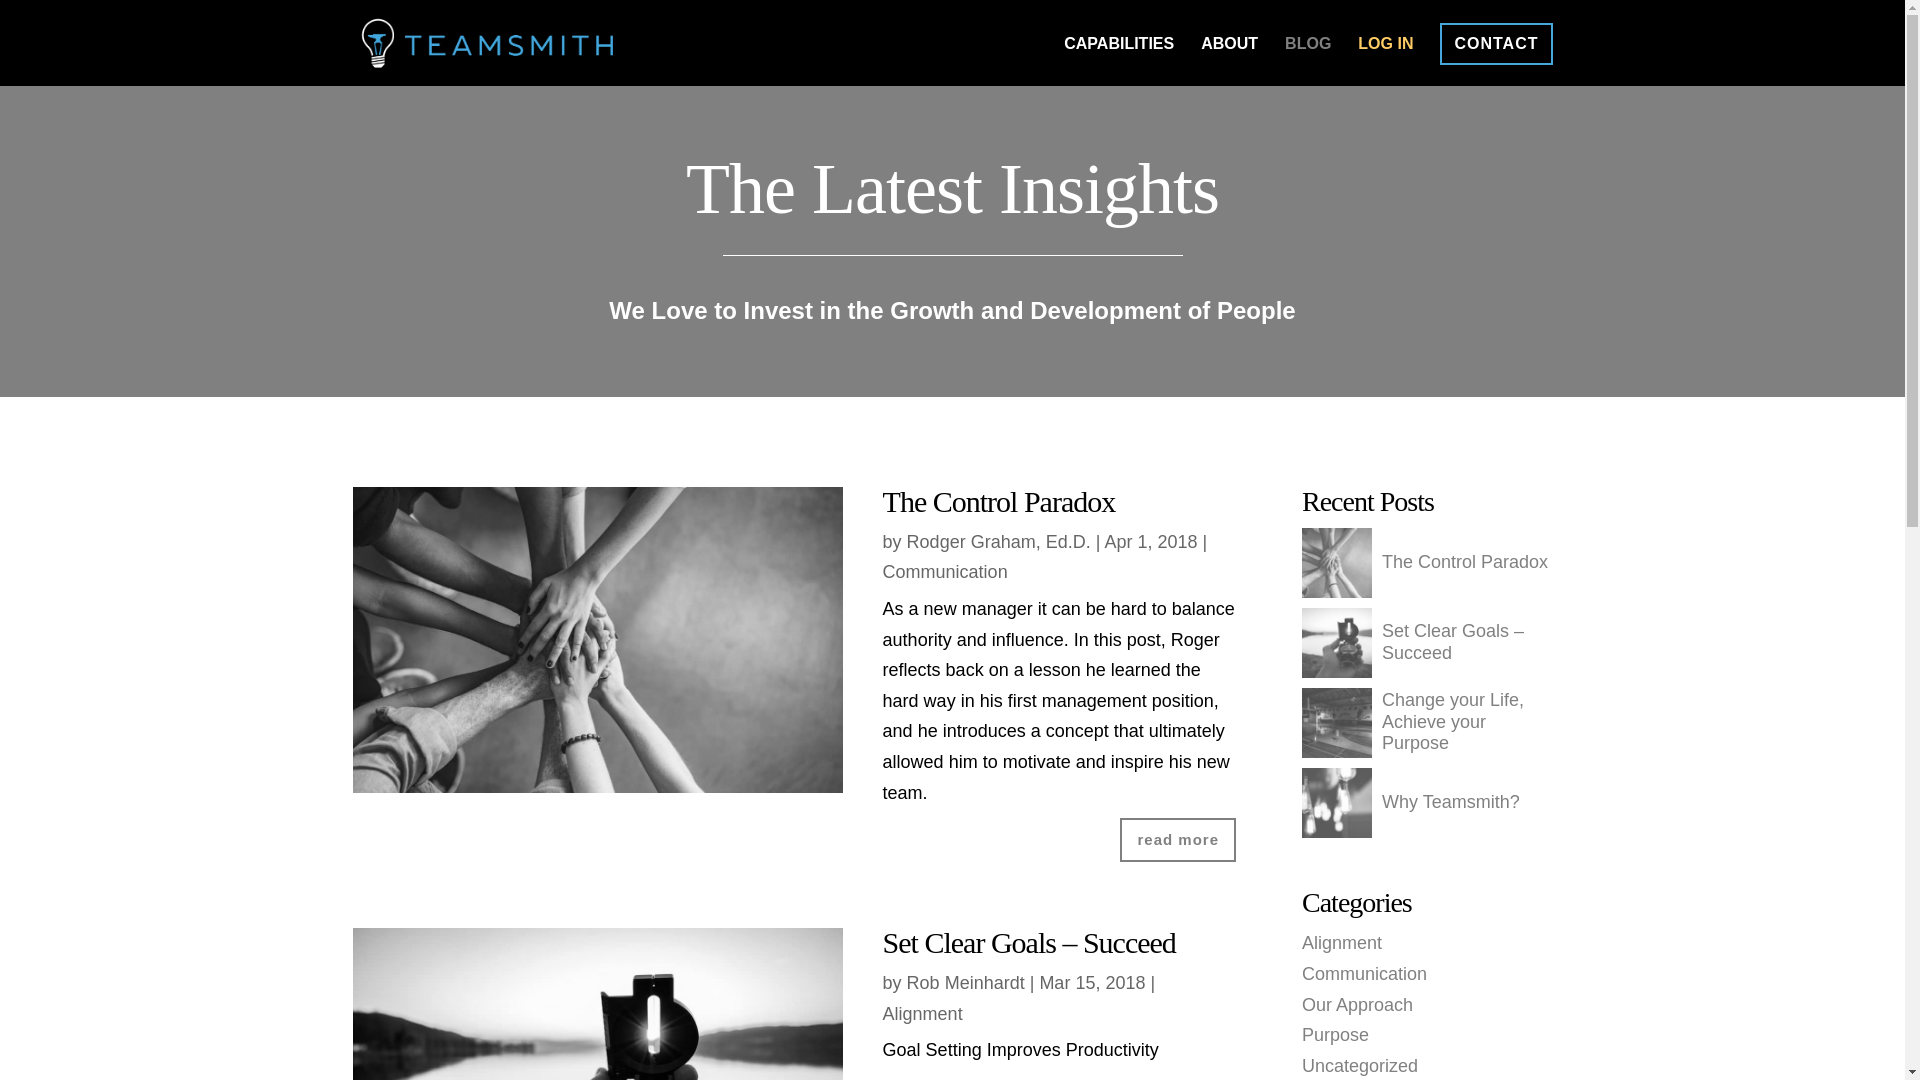  I want to click on The Control Paradox, so click(1424, 563).